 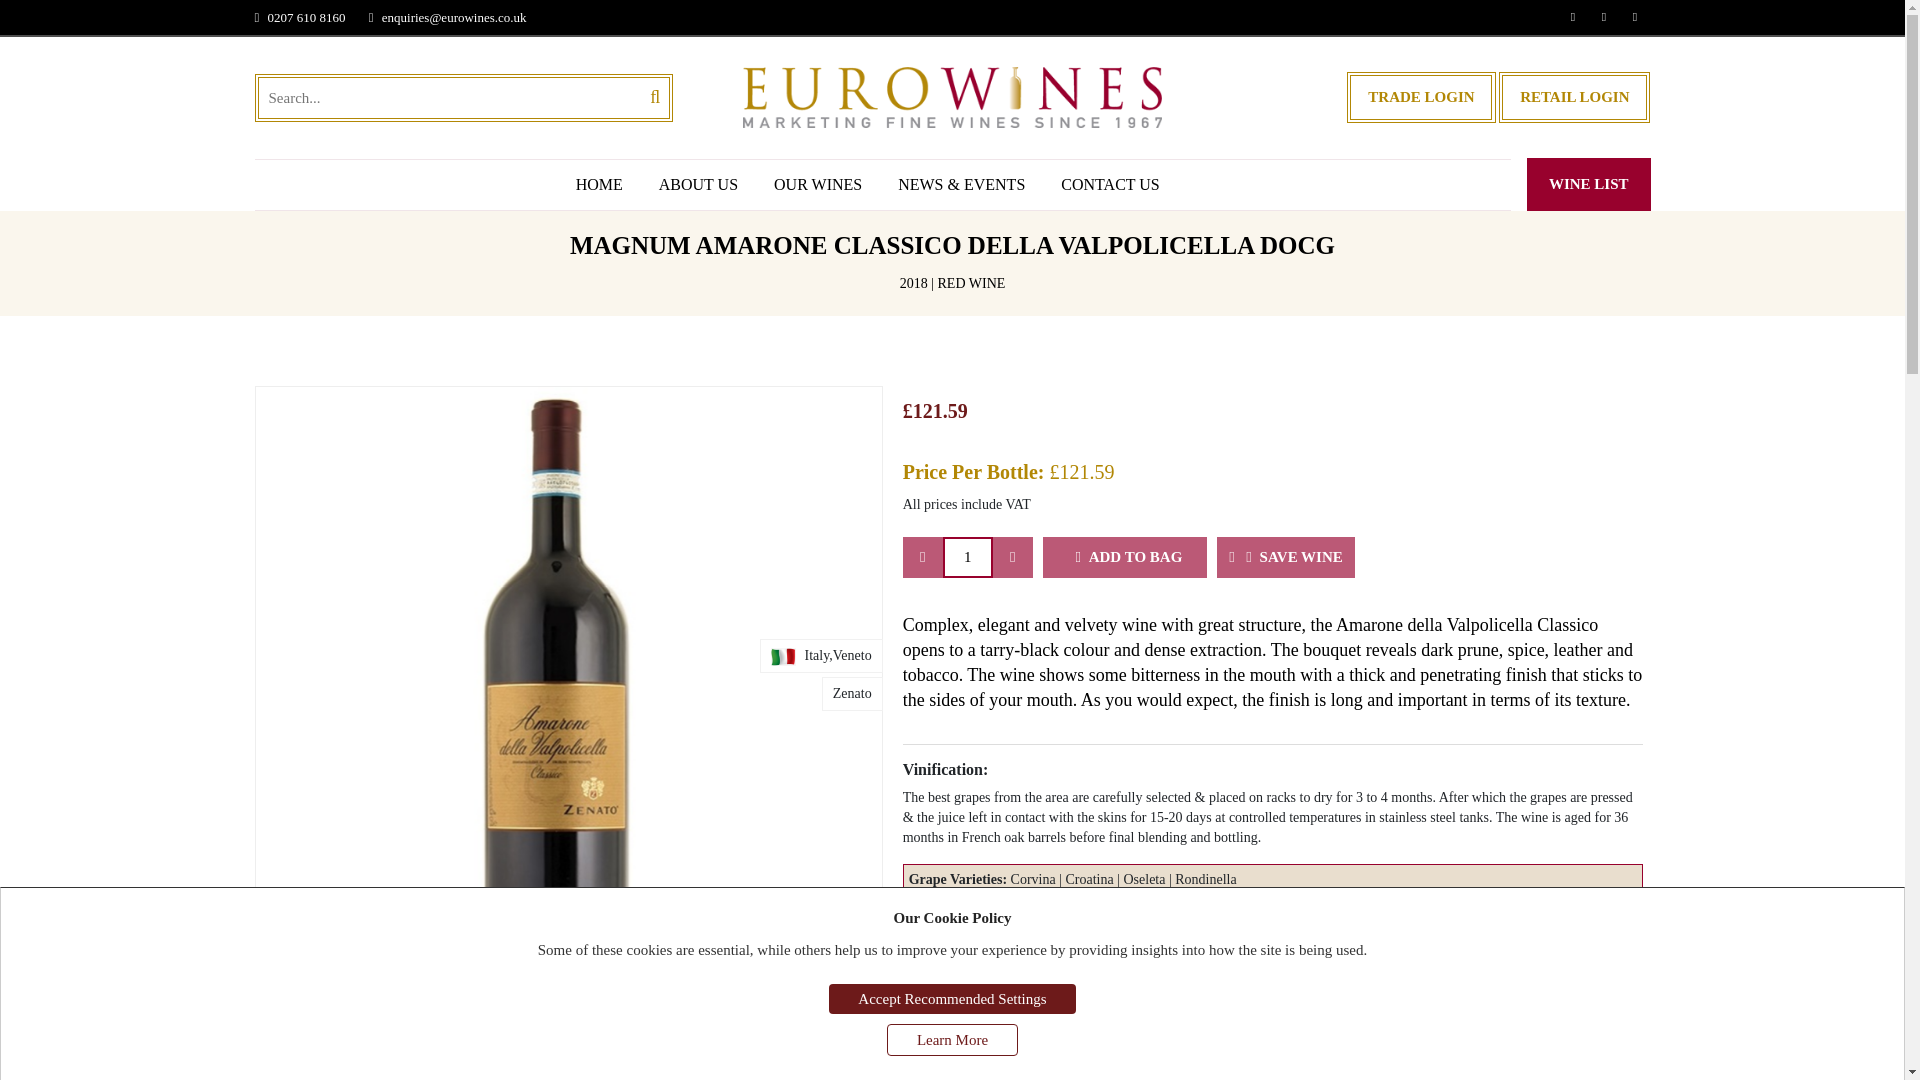 I want to click on OUR WINES, so click(x=818, y=184).